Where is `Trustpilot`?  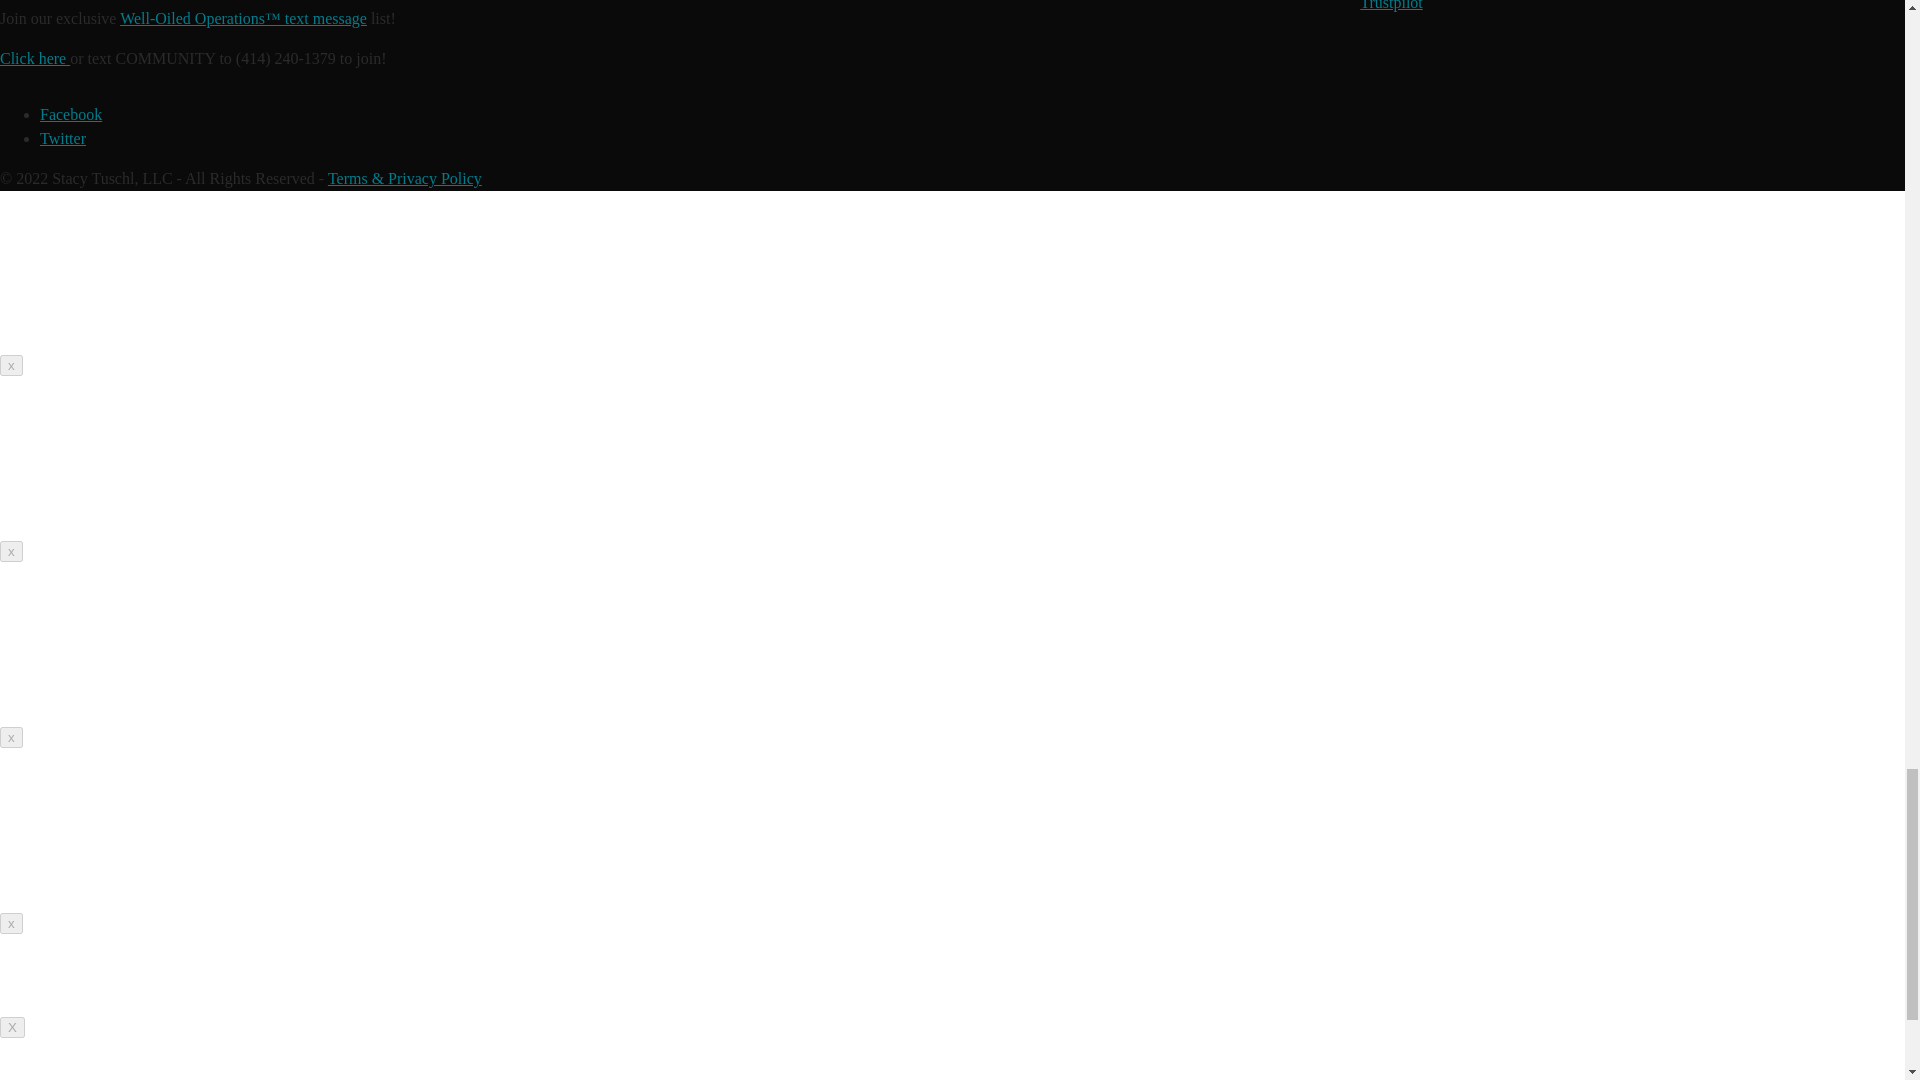
Trustpilot is located at coordinates (1390, 5).